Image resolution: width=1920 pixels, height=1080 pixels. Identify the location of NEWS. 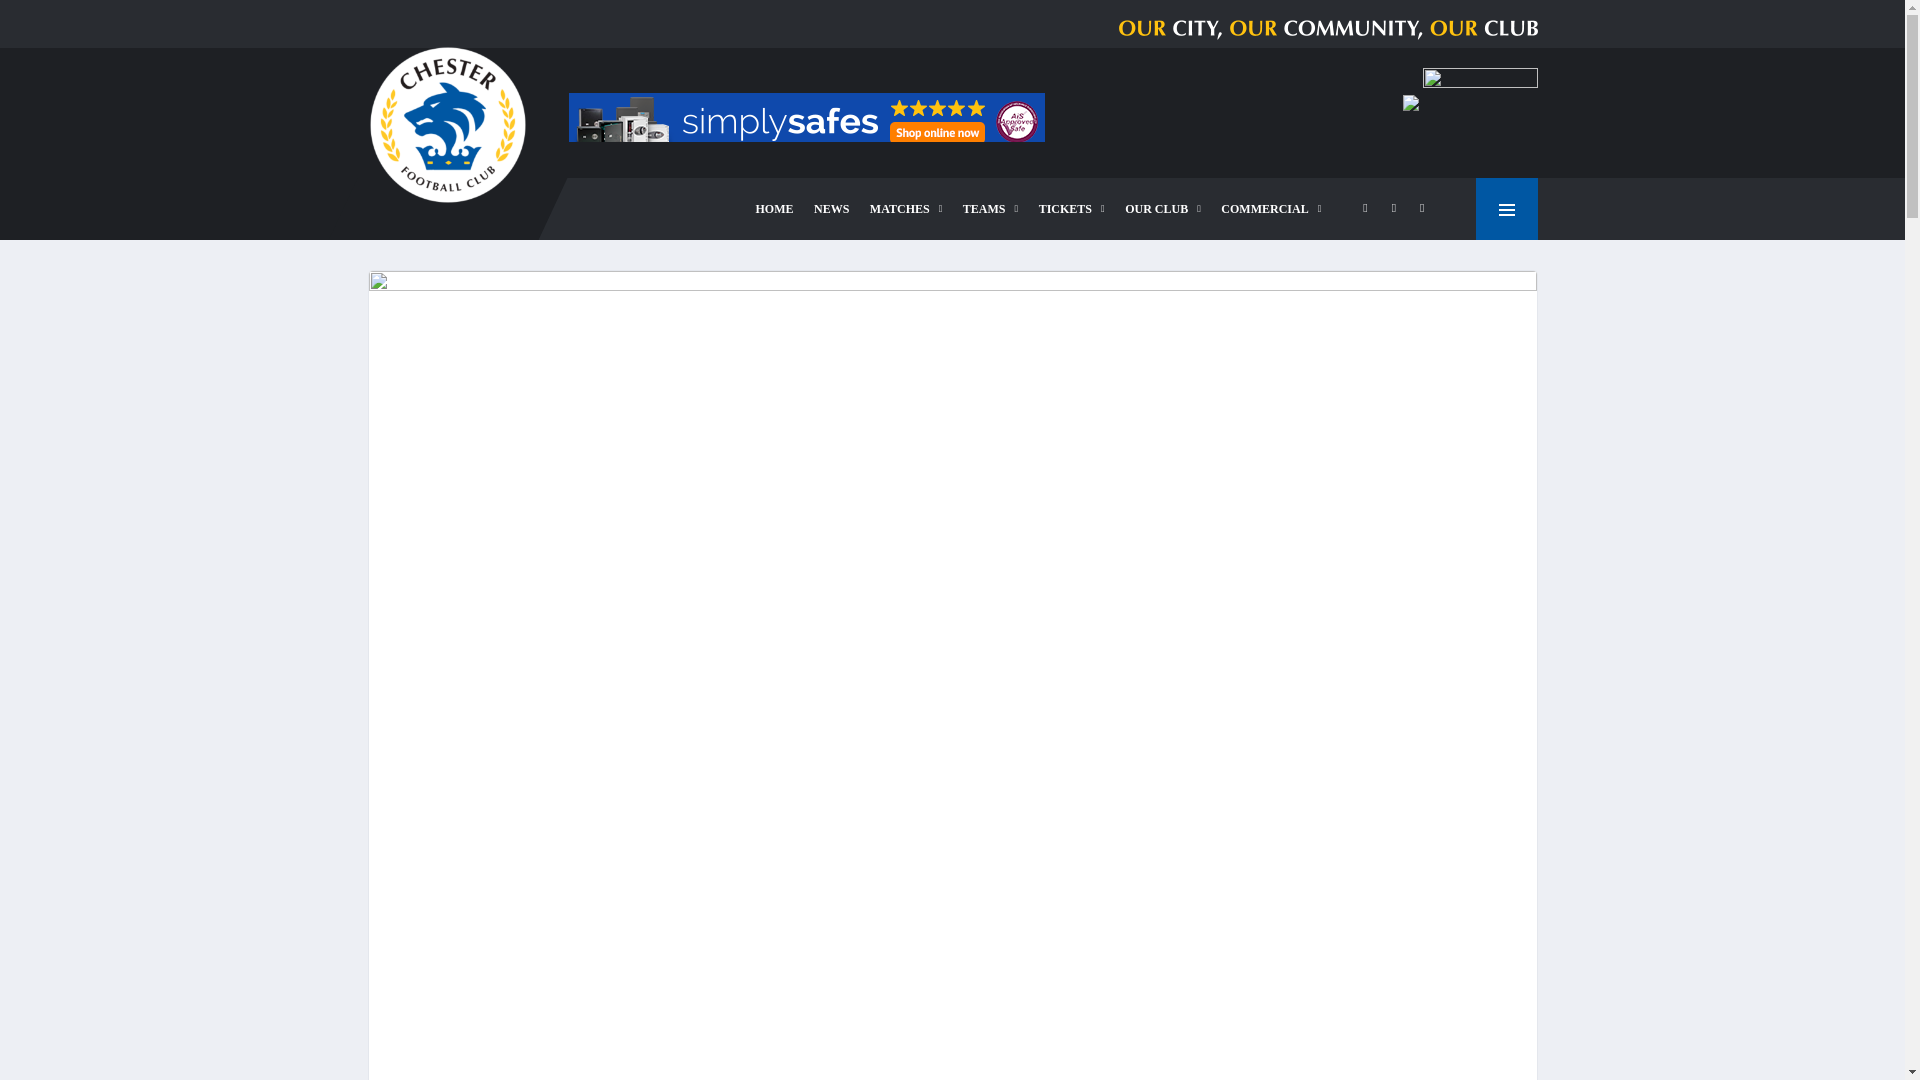
(831, 208).